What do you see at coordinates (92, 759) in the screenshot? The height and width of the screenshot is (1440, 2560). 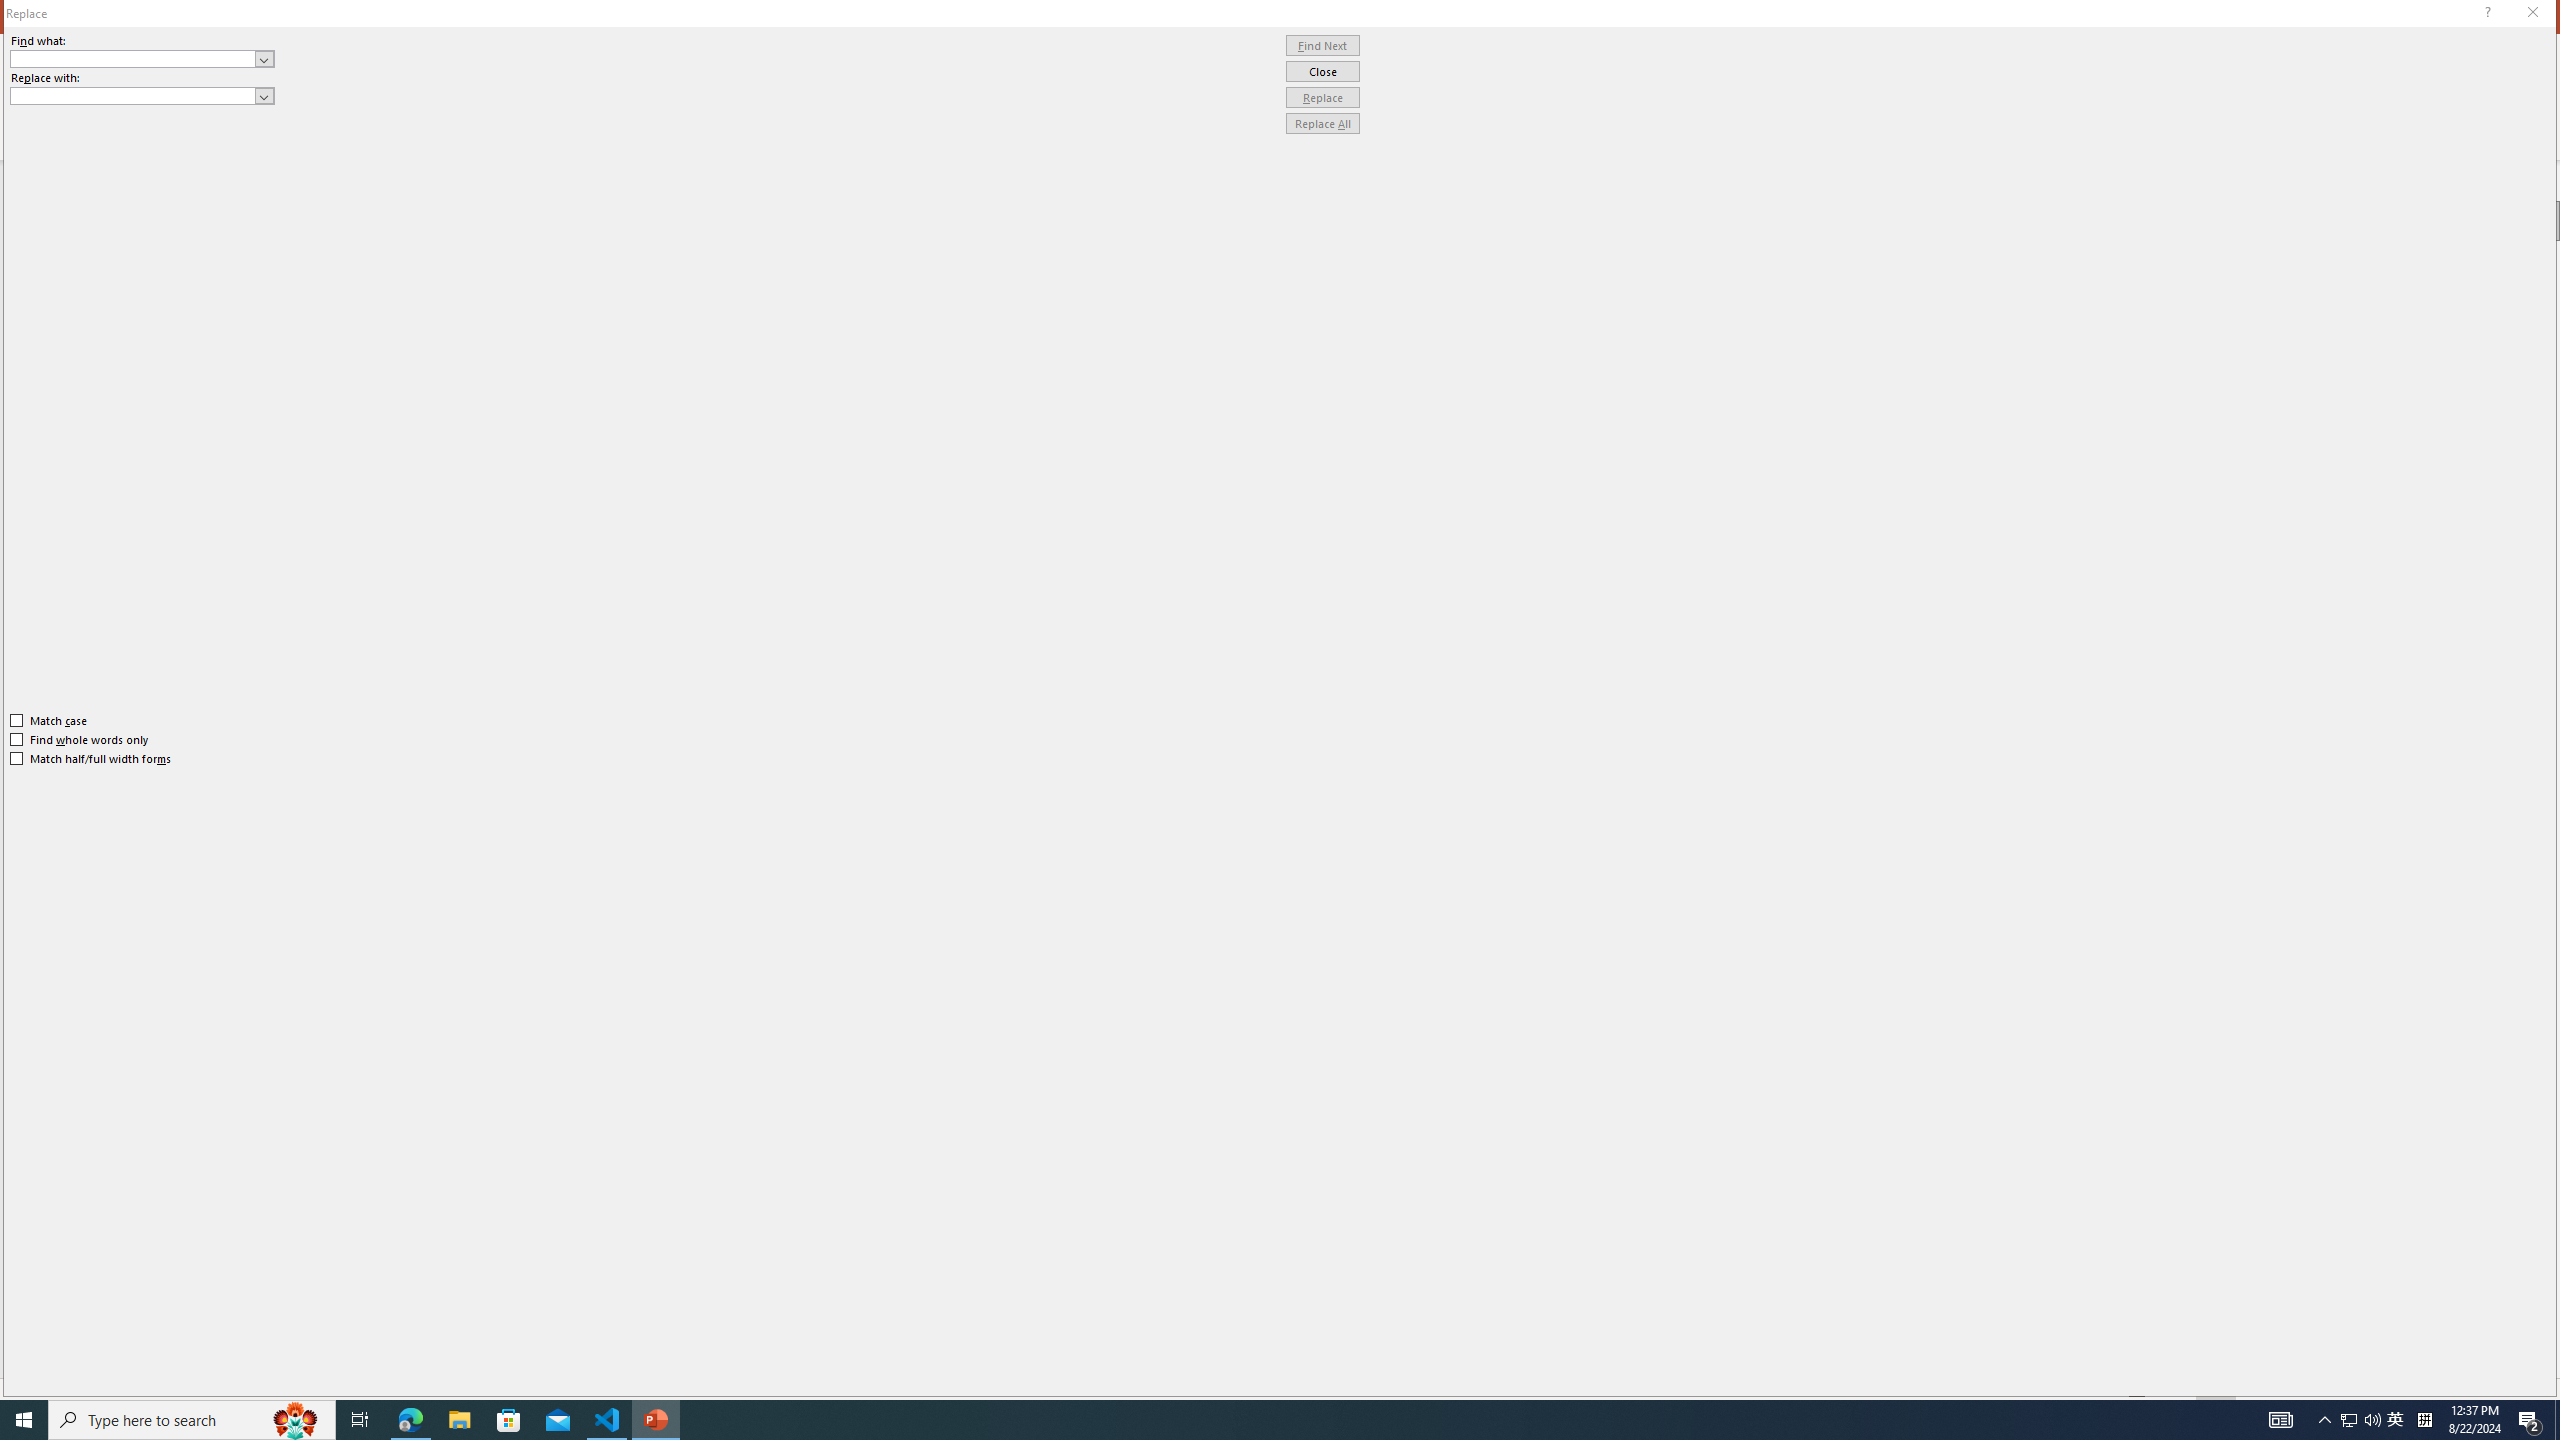 I see `Match half/full width forms` at bounding box center [92, 759].